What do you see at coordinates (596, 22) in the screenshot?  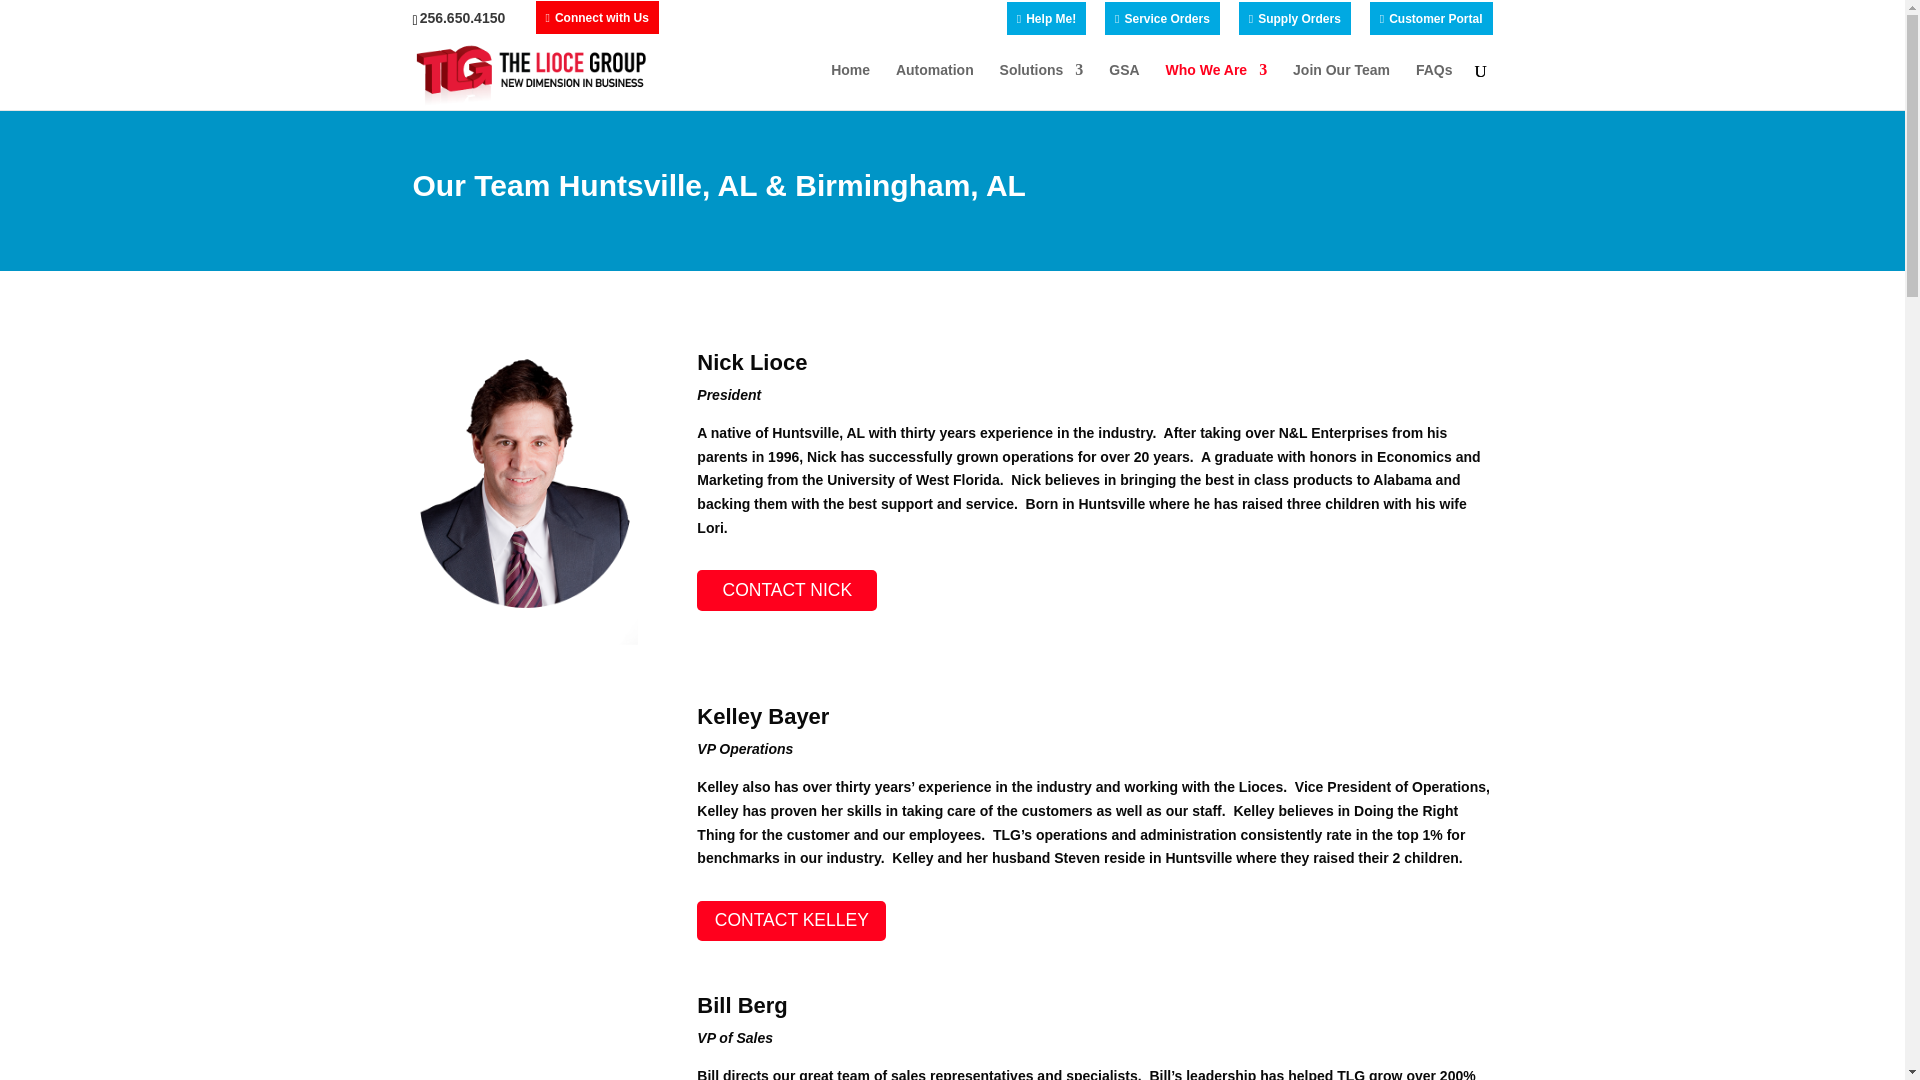 I see `Connect with Us` at bounding box center [596, 22].